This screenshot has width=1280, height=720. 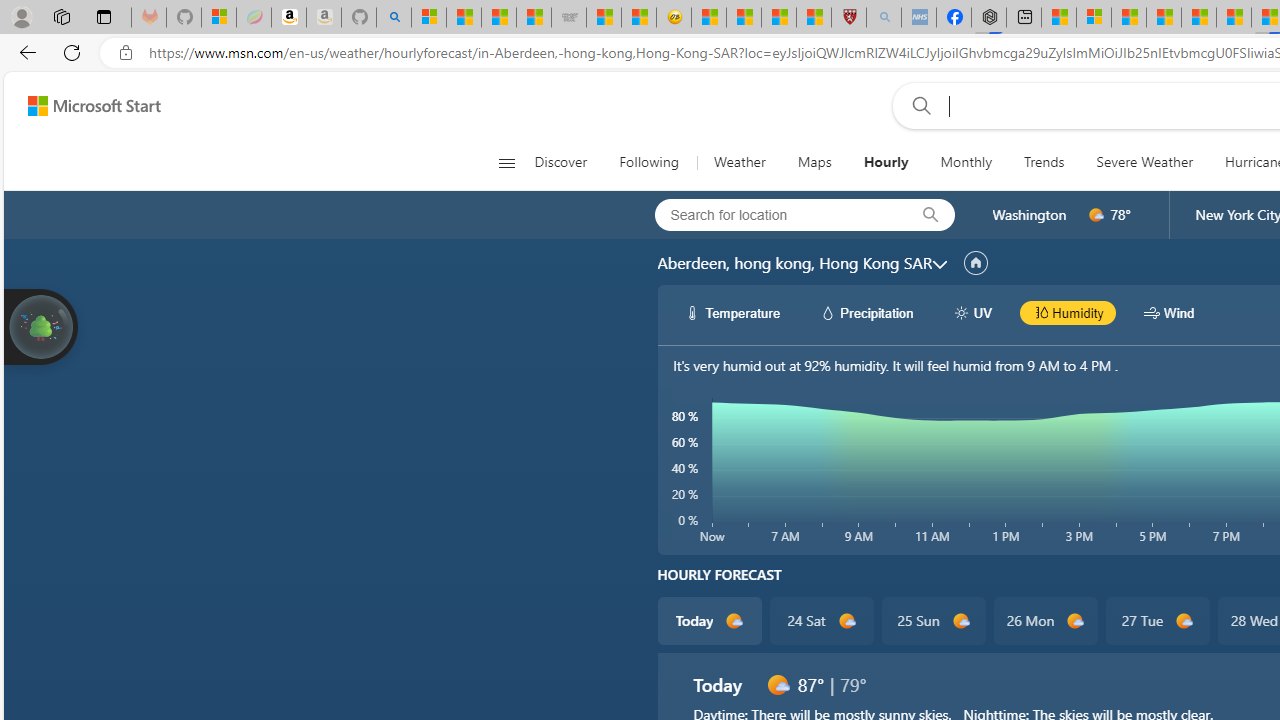 What do you see at coordinates (849, 18) in the screenshot?
I see `Robert H. Shmerling, MD - Harvard Health` at bounding box center [849, 18].